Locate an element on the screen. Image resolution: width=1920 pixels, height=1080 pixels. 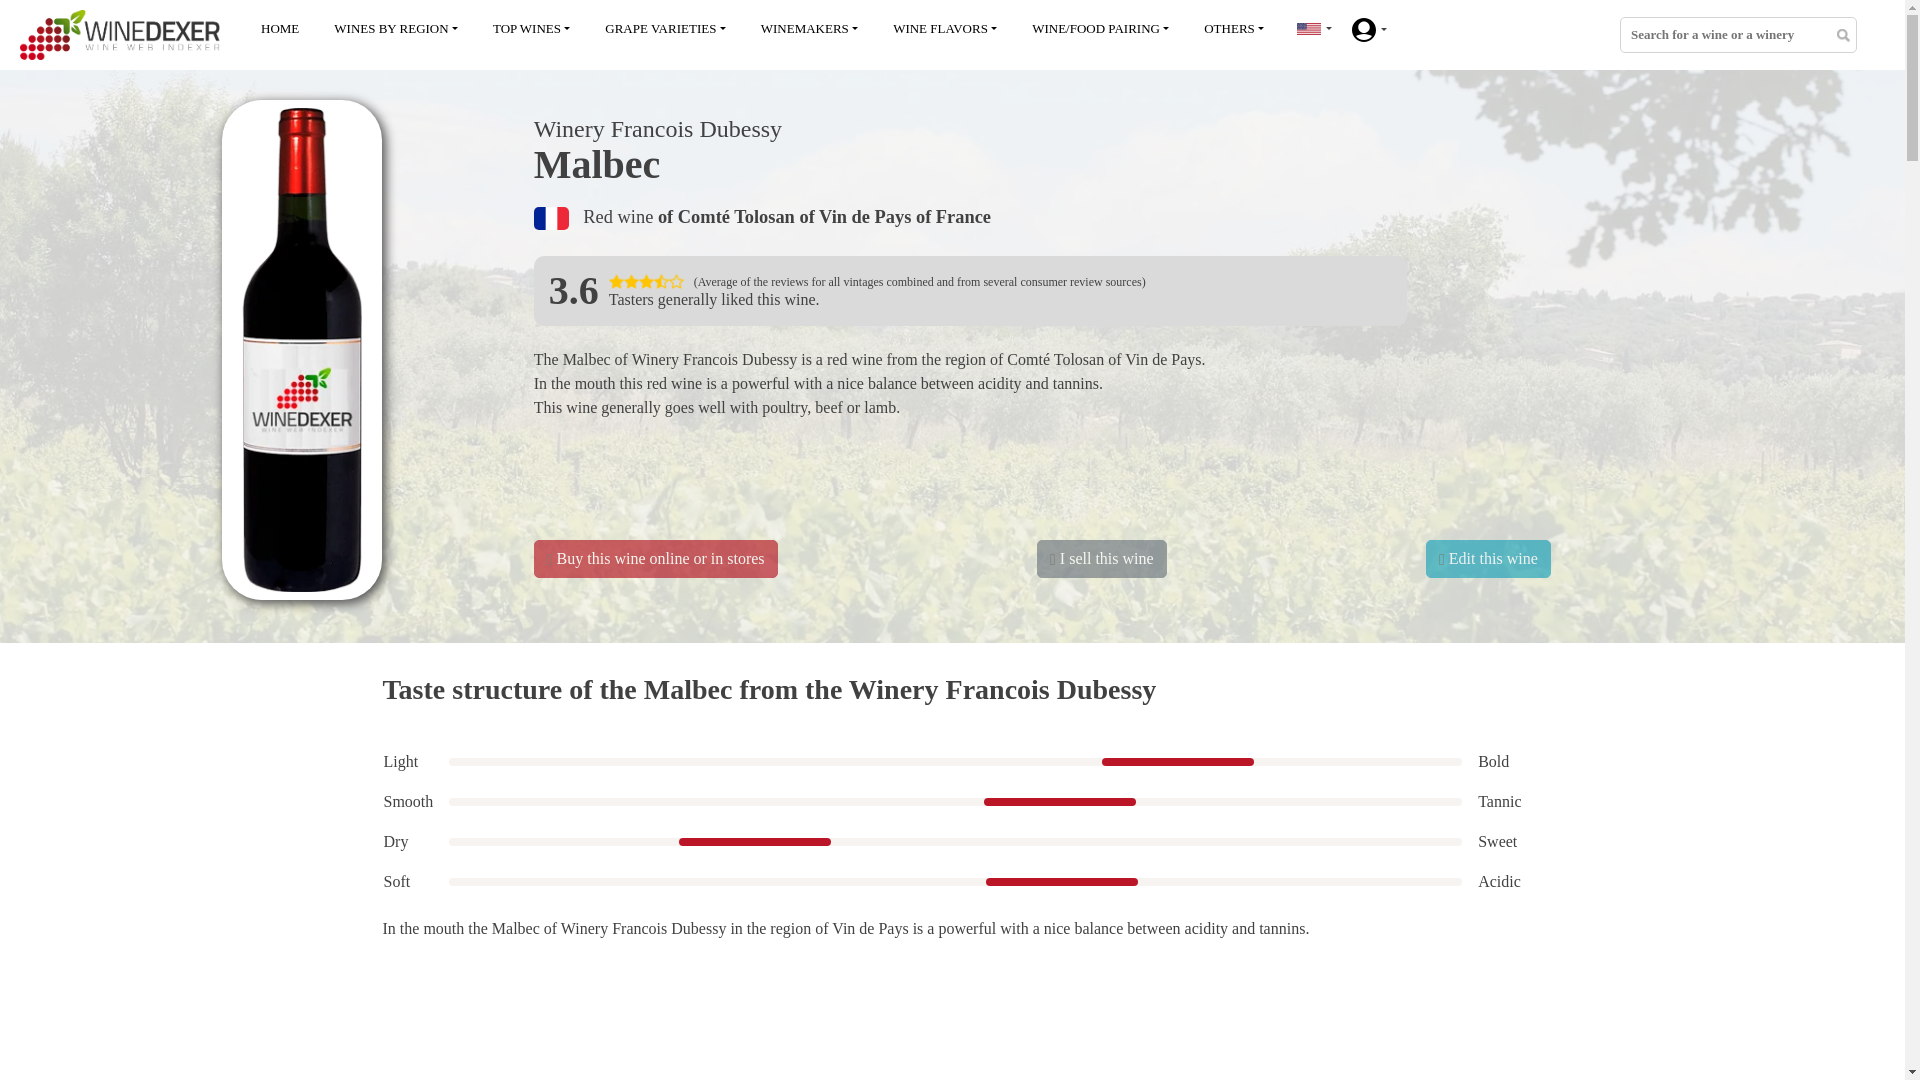
HOME is located at coordinates (280, 29).